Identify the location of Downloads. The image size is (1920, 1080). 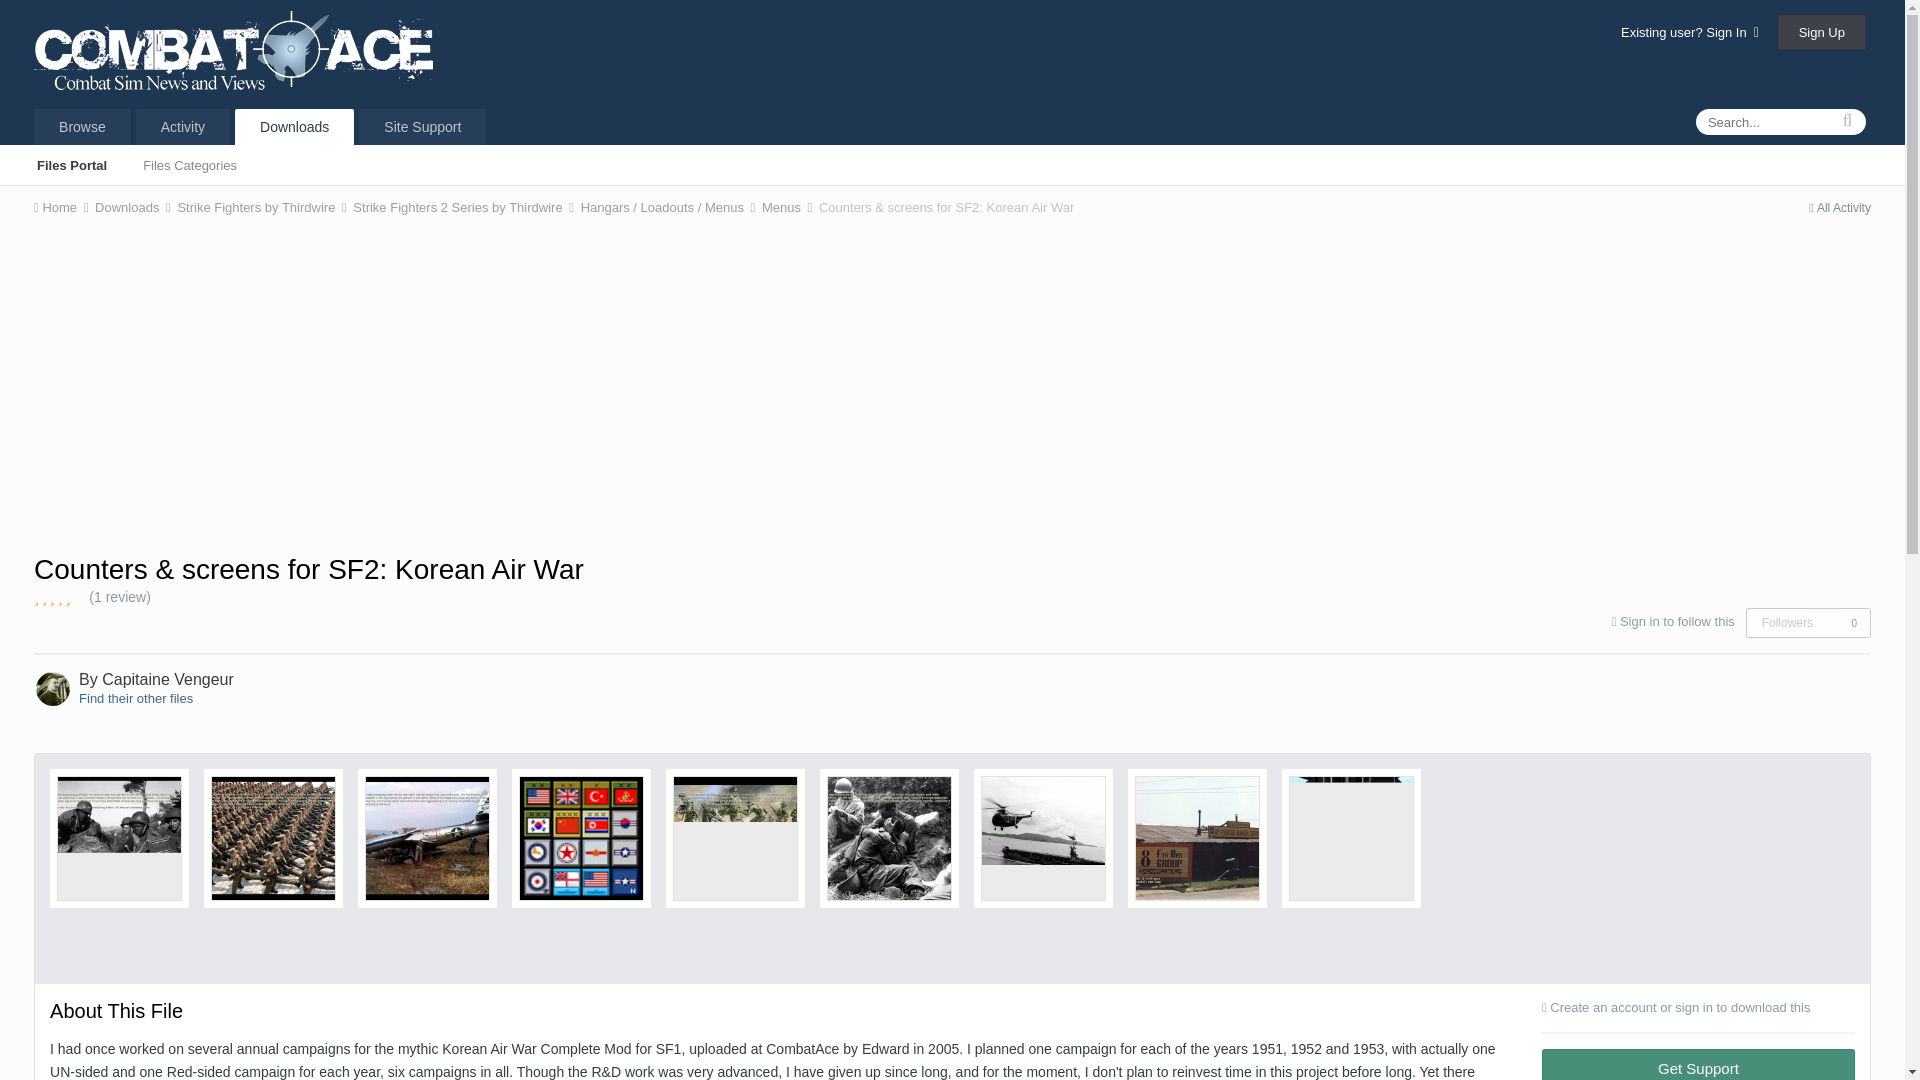
(294, 126).